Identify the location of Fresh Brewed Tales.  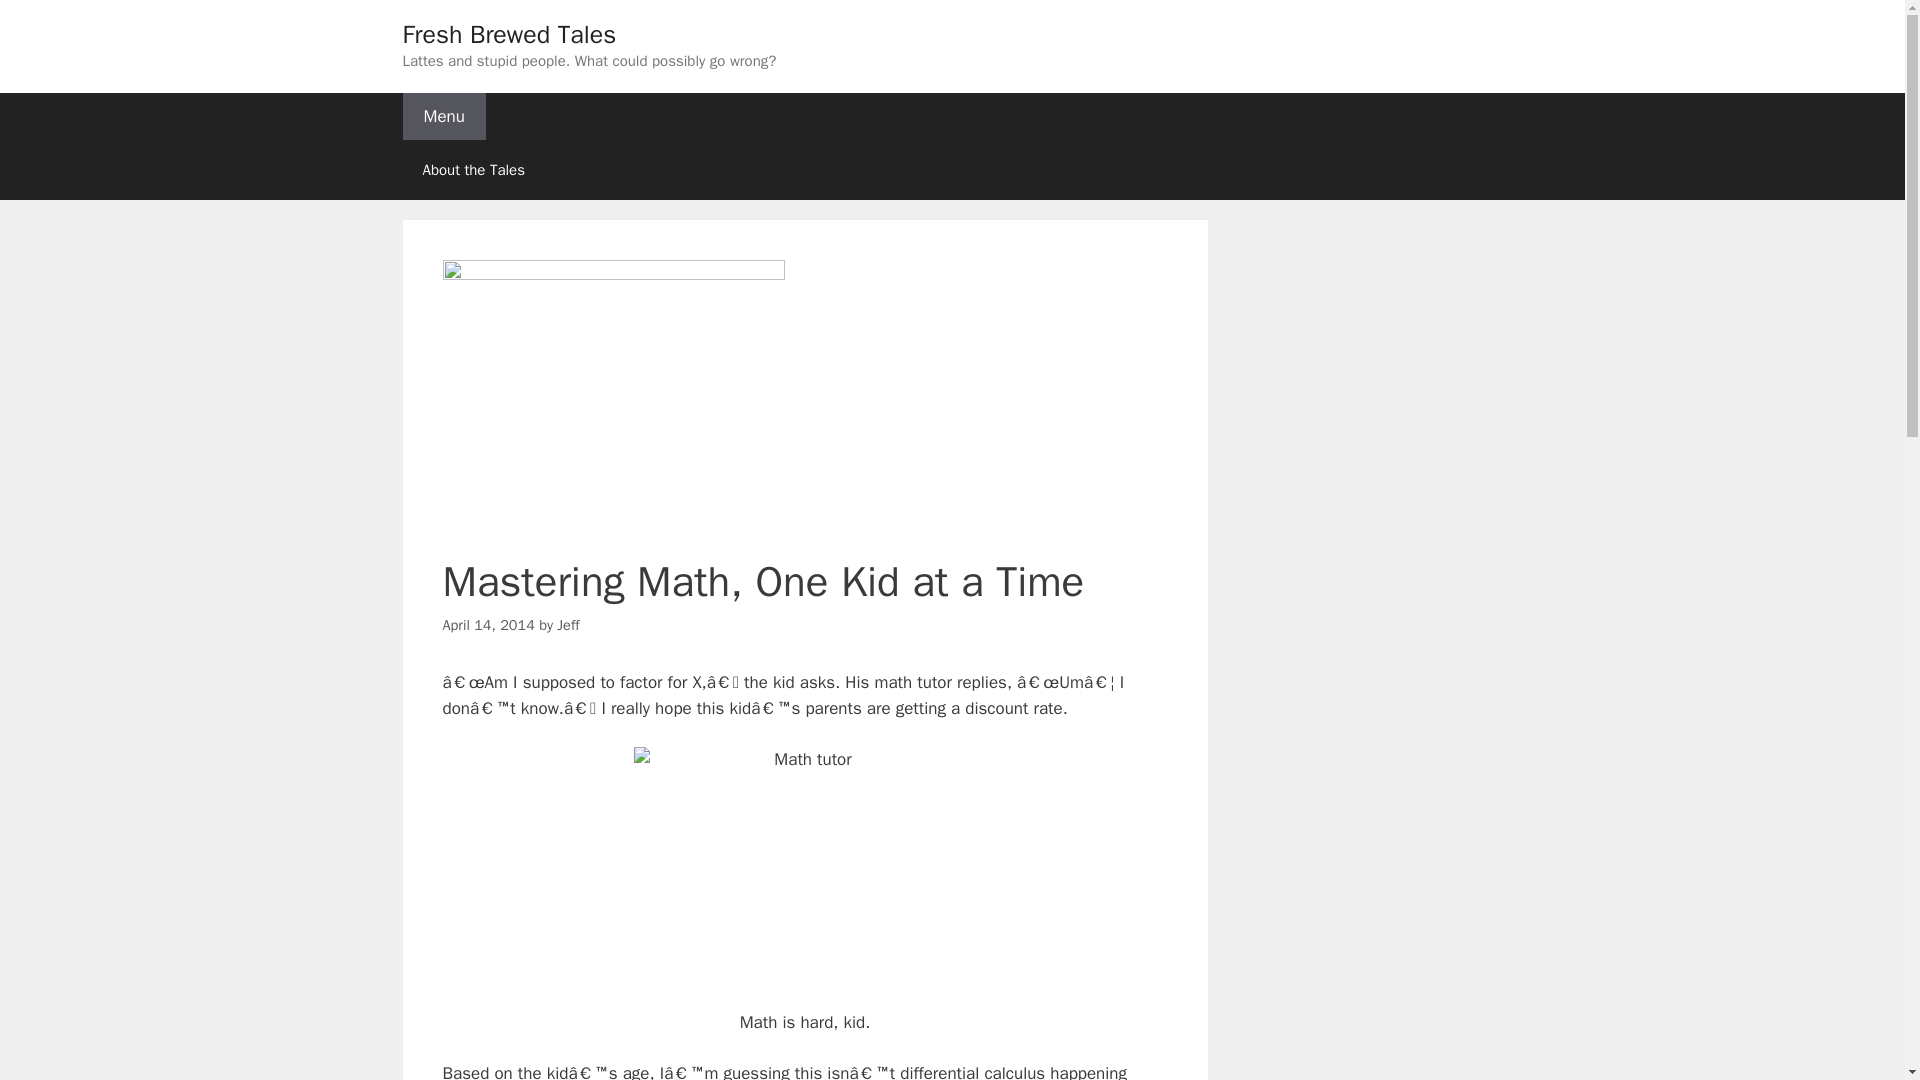
(508, 34).